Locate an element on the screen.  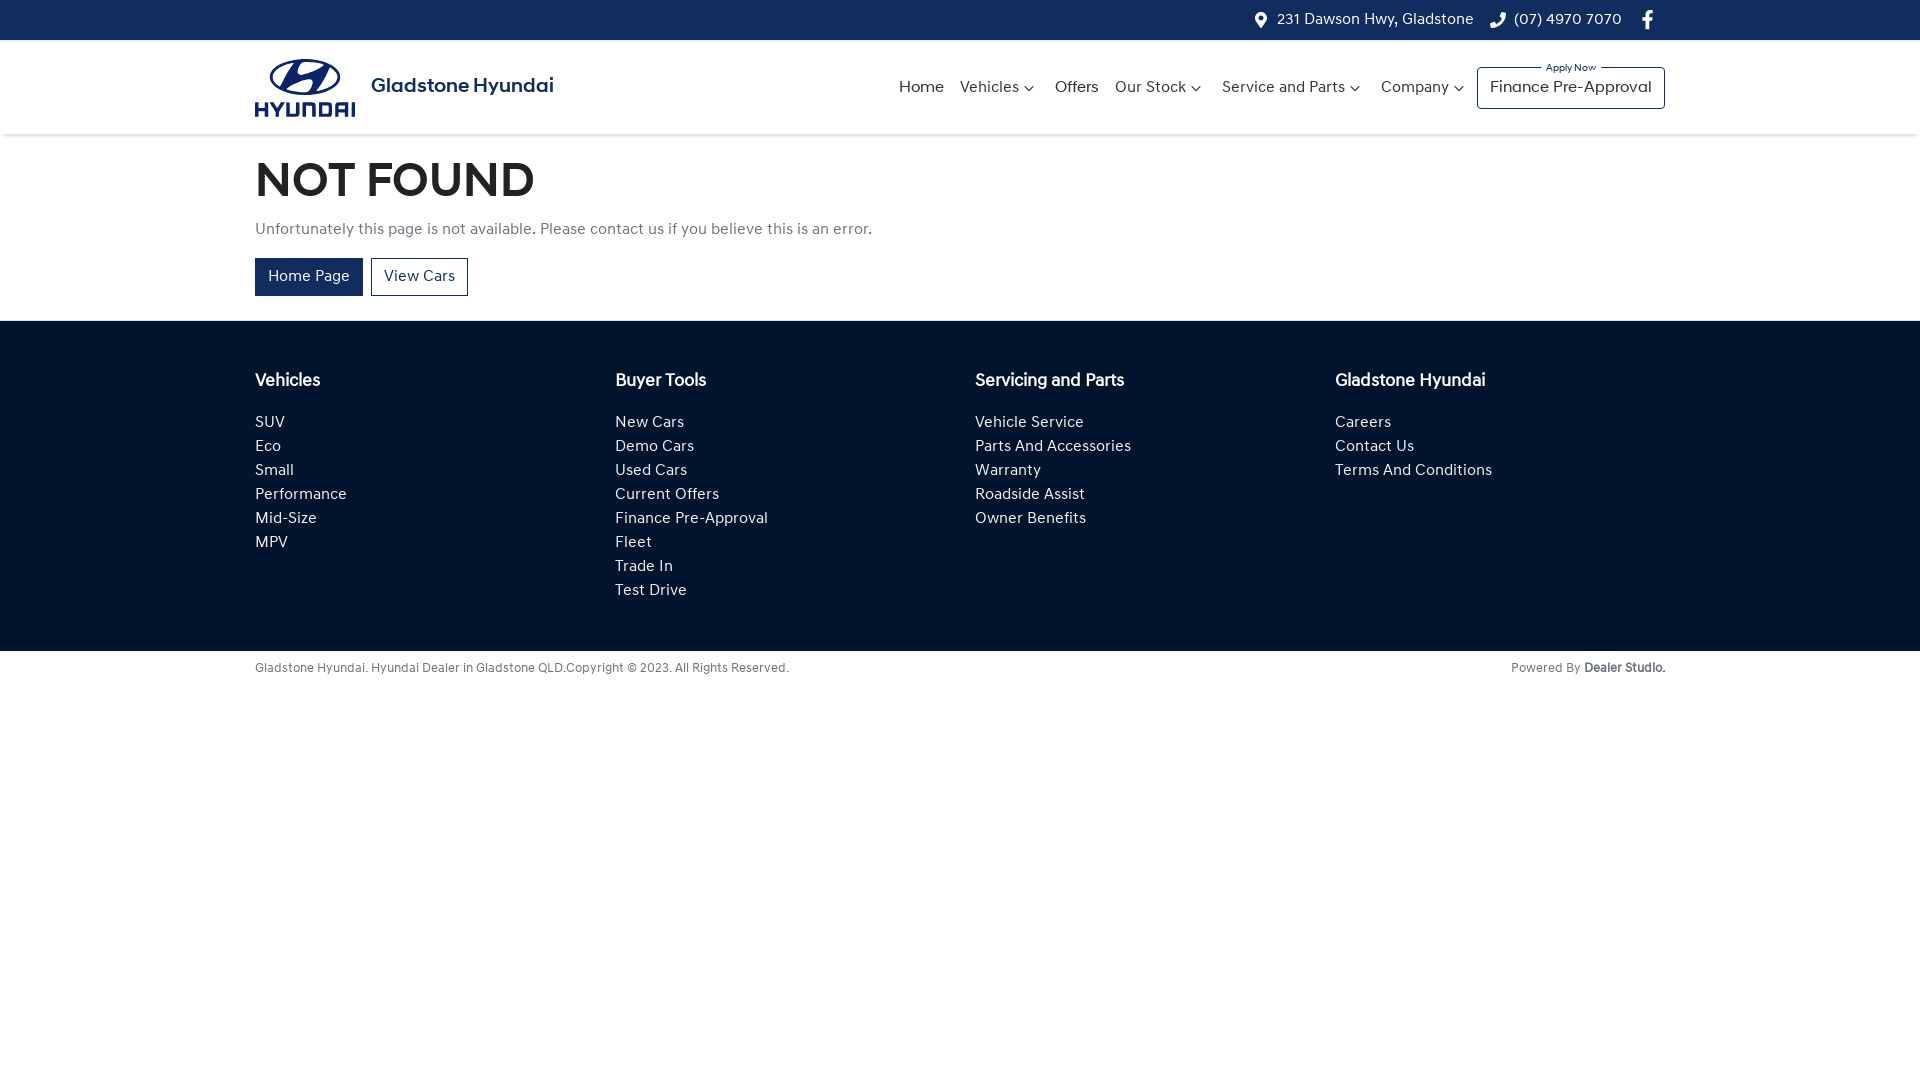
SUV is located at coordinates (270, 423).